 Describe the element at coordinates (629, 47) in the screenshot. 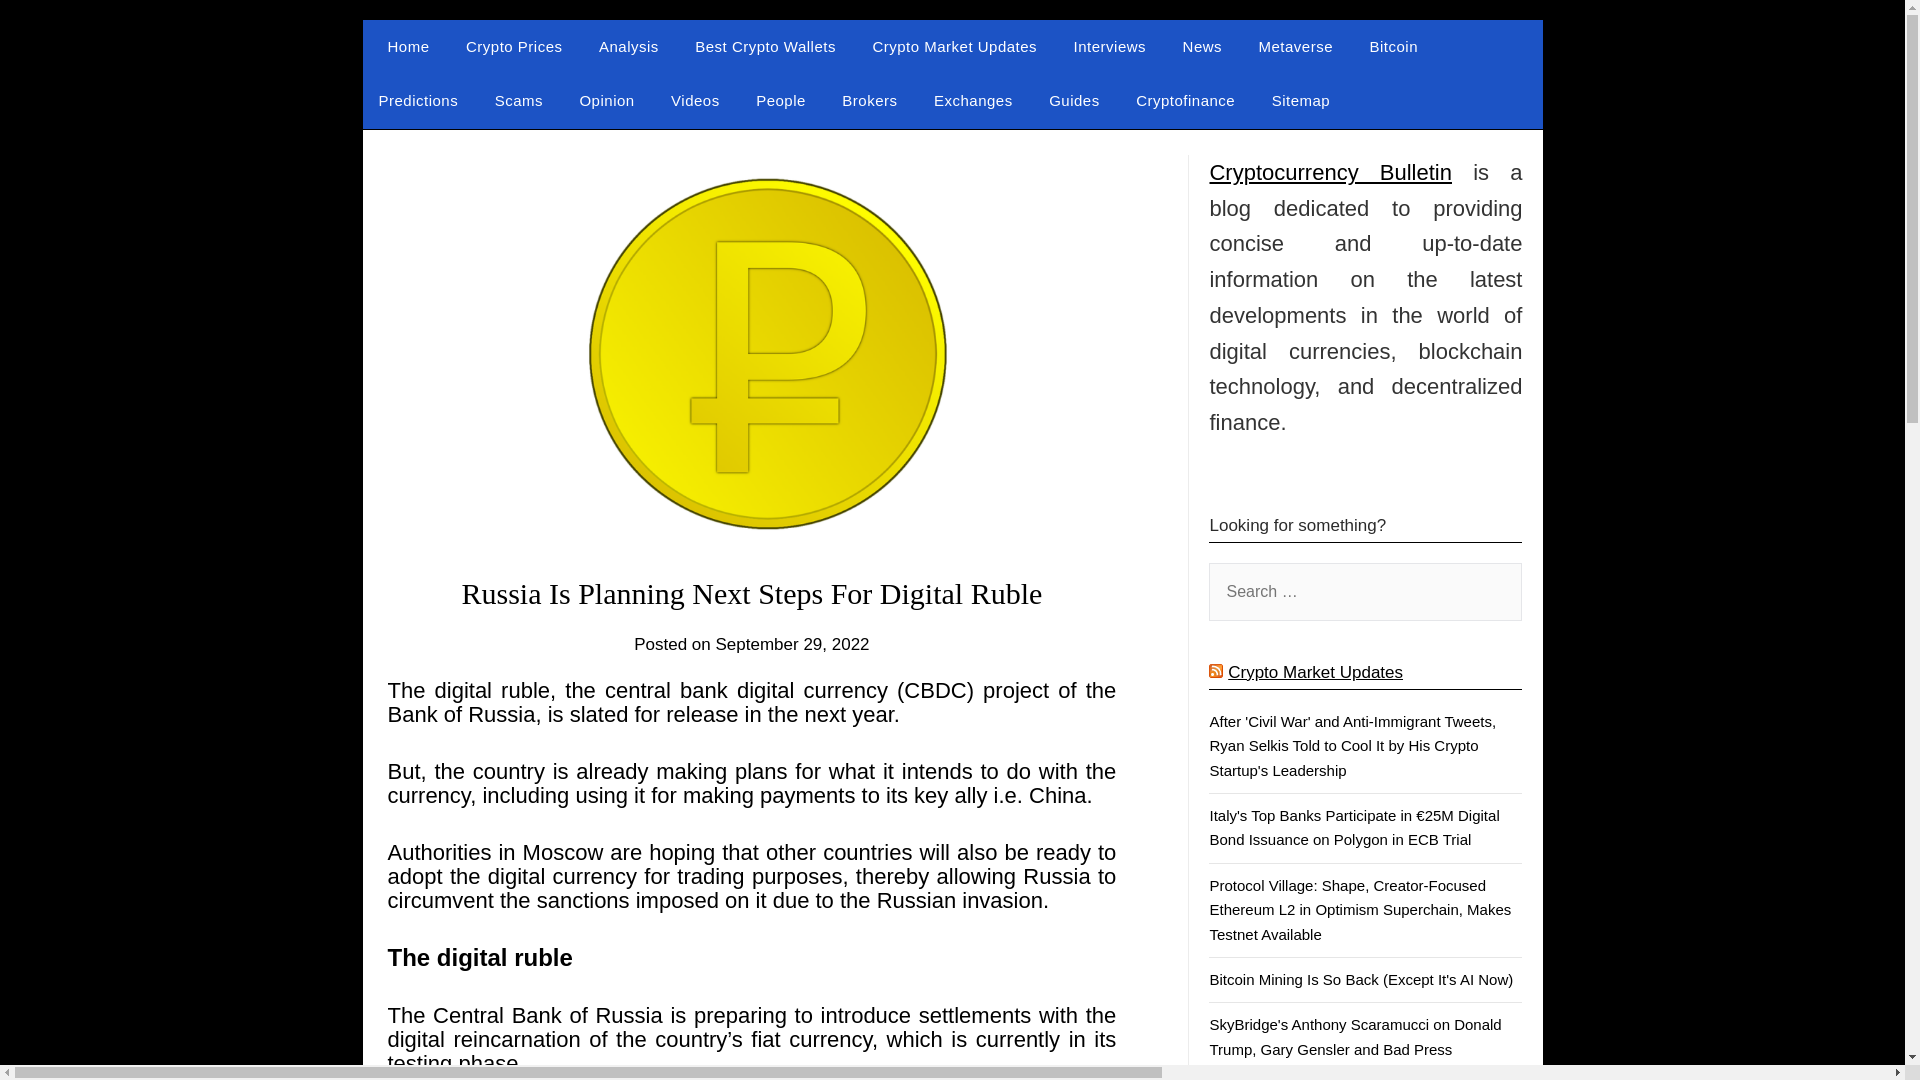

I see `Analysis` at that location.